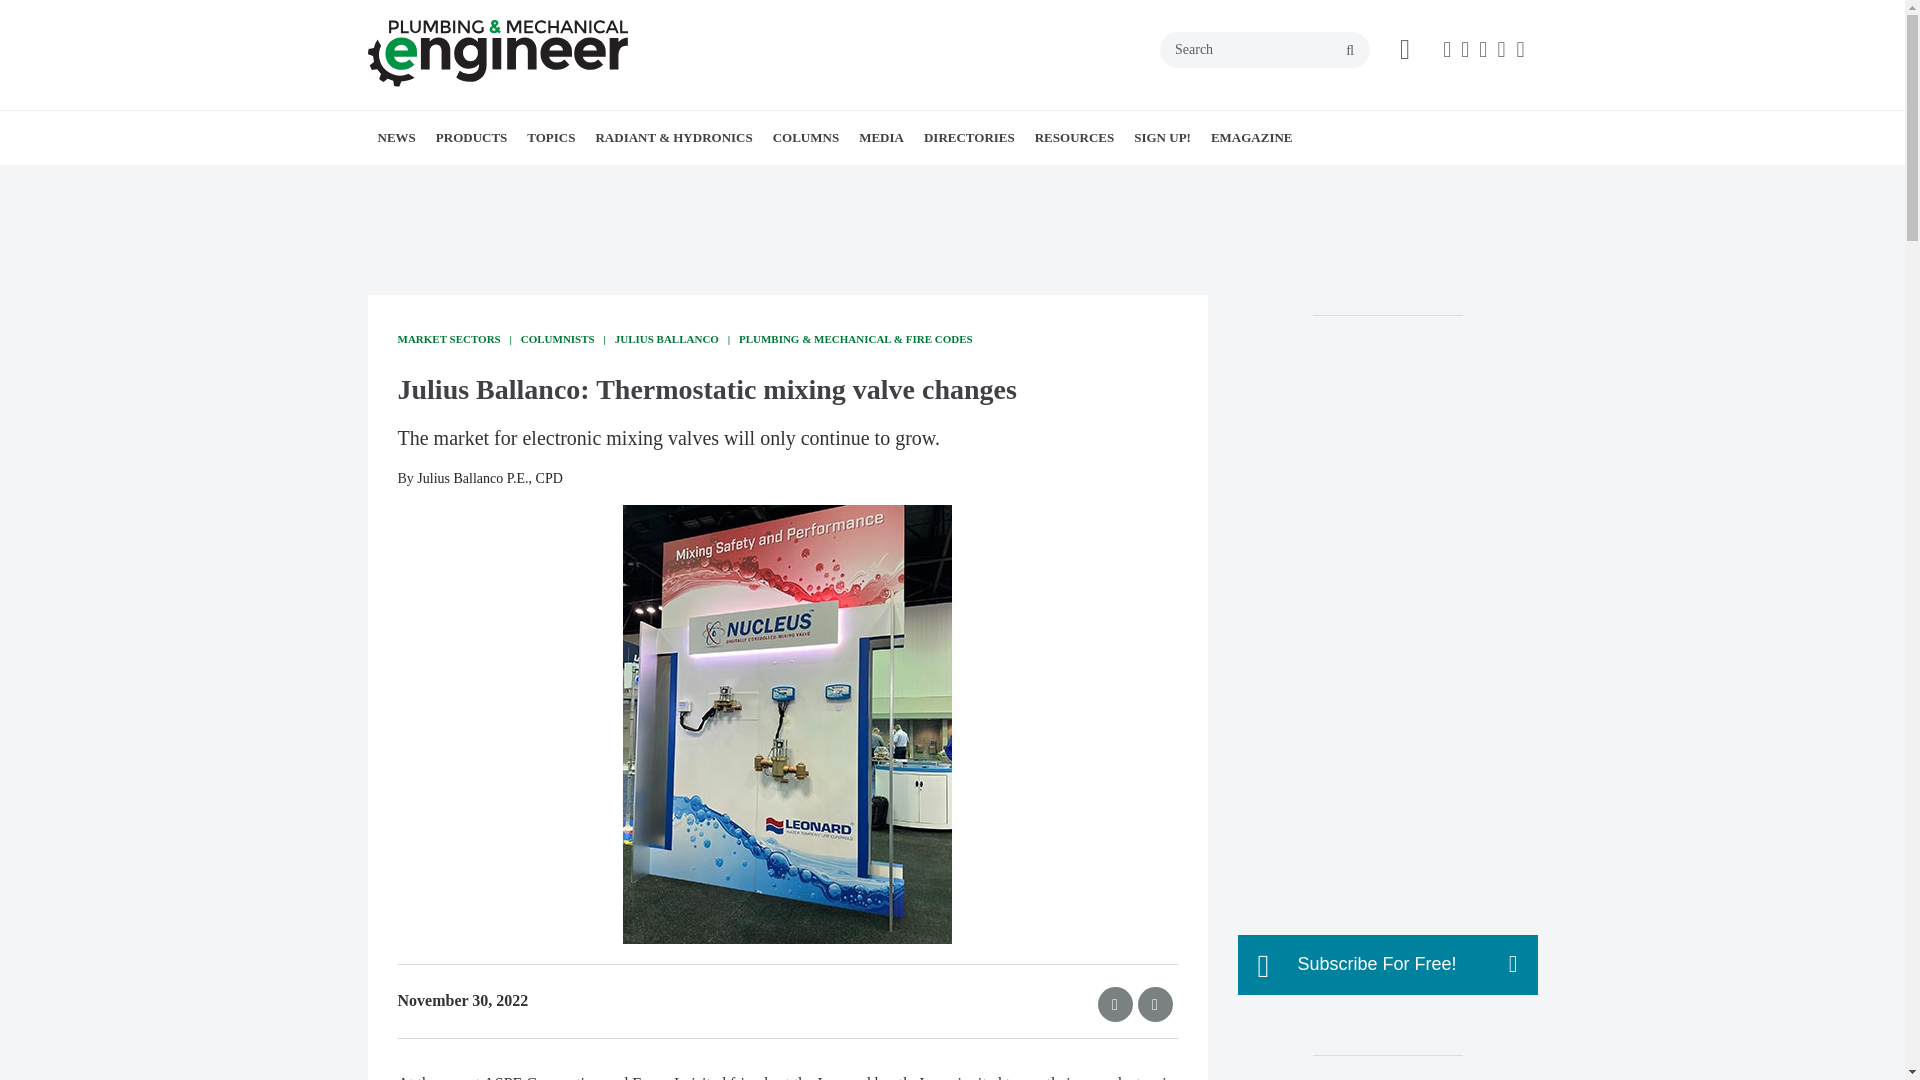 The image size is (1920, 1080). Describe the element at coordinates (1350, 51) in the screenshot. I see `search` at that location.